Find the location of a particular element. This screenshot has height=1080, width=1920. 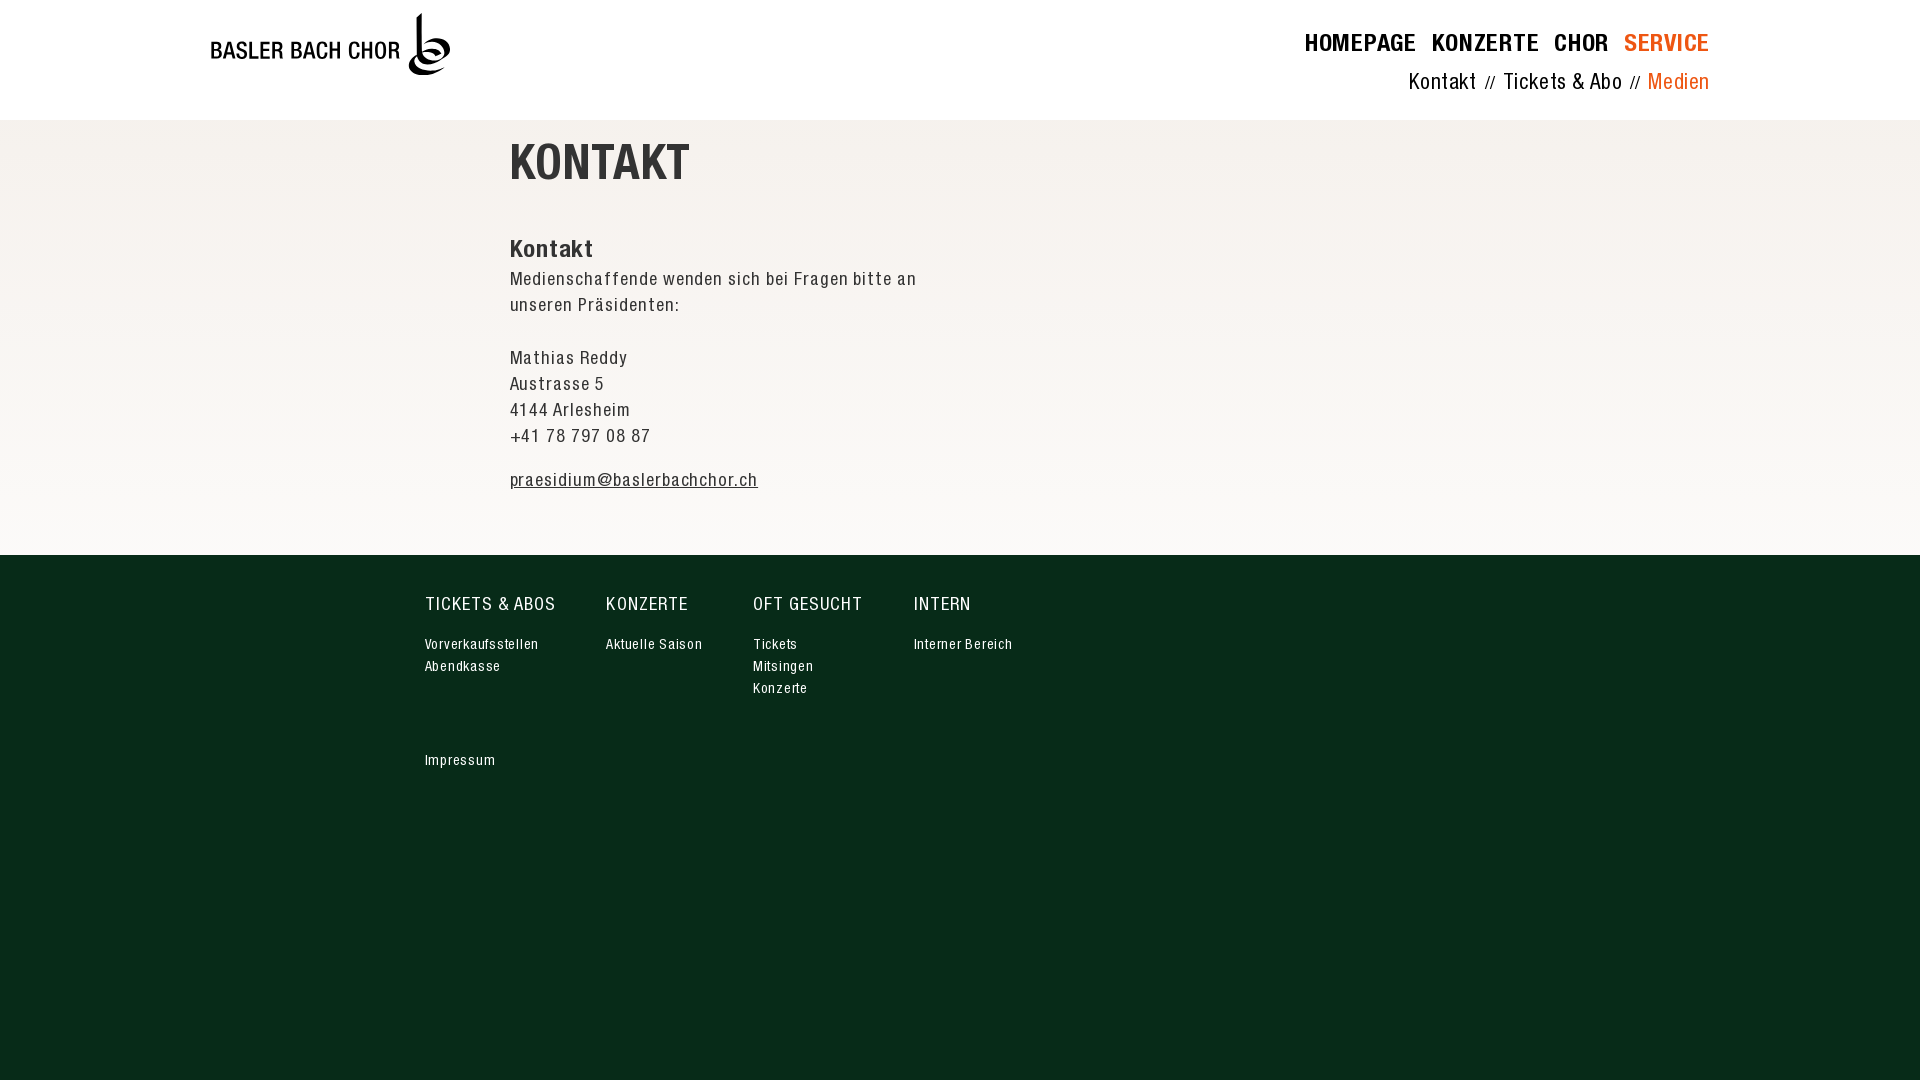

Vorverkaufsstellen is located at coordinates (482, 646).